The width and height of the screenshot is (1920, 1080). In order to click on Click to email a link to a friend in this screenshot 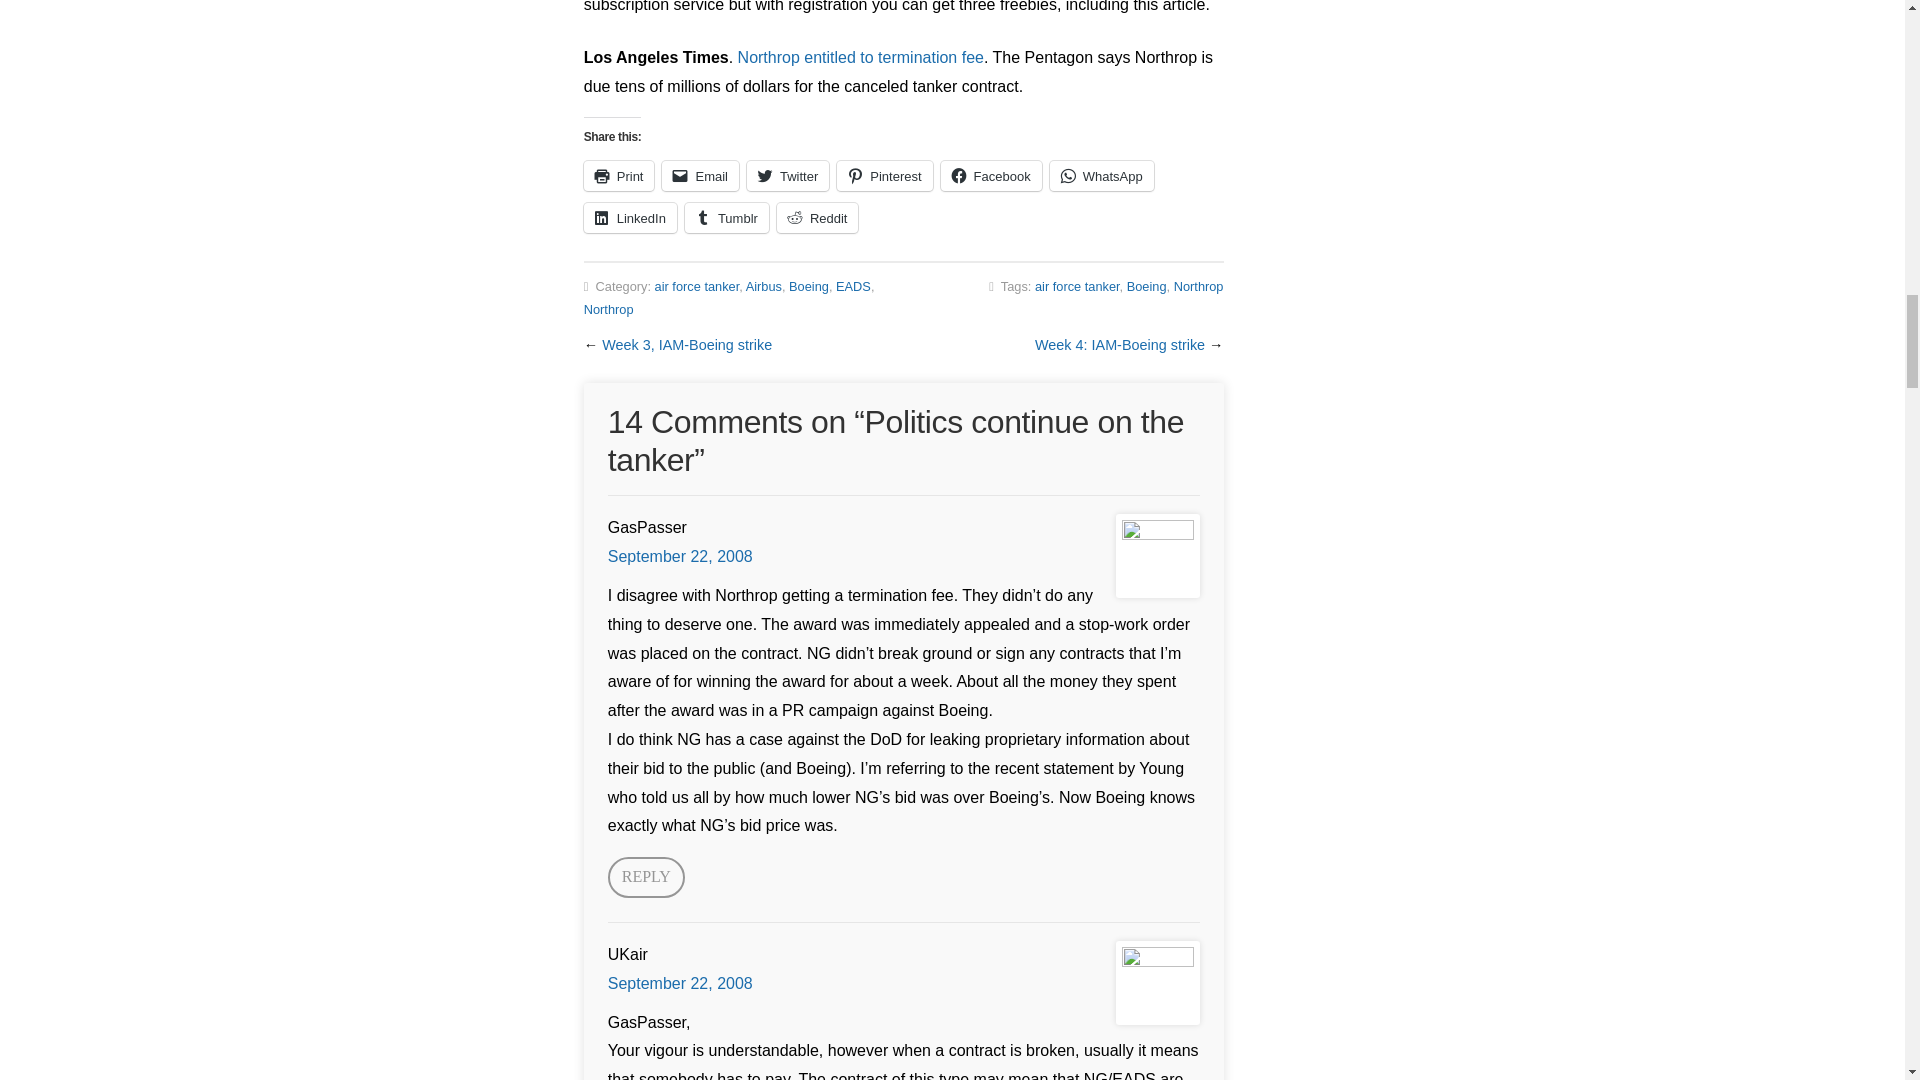, I will do `click(700, 176)`.